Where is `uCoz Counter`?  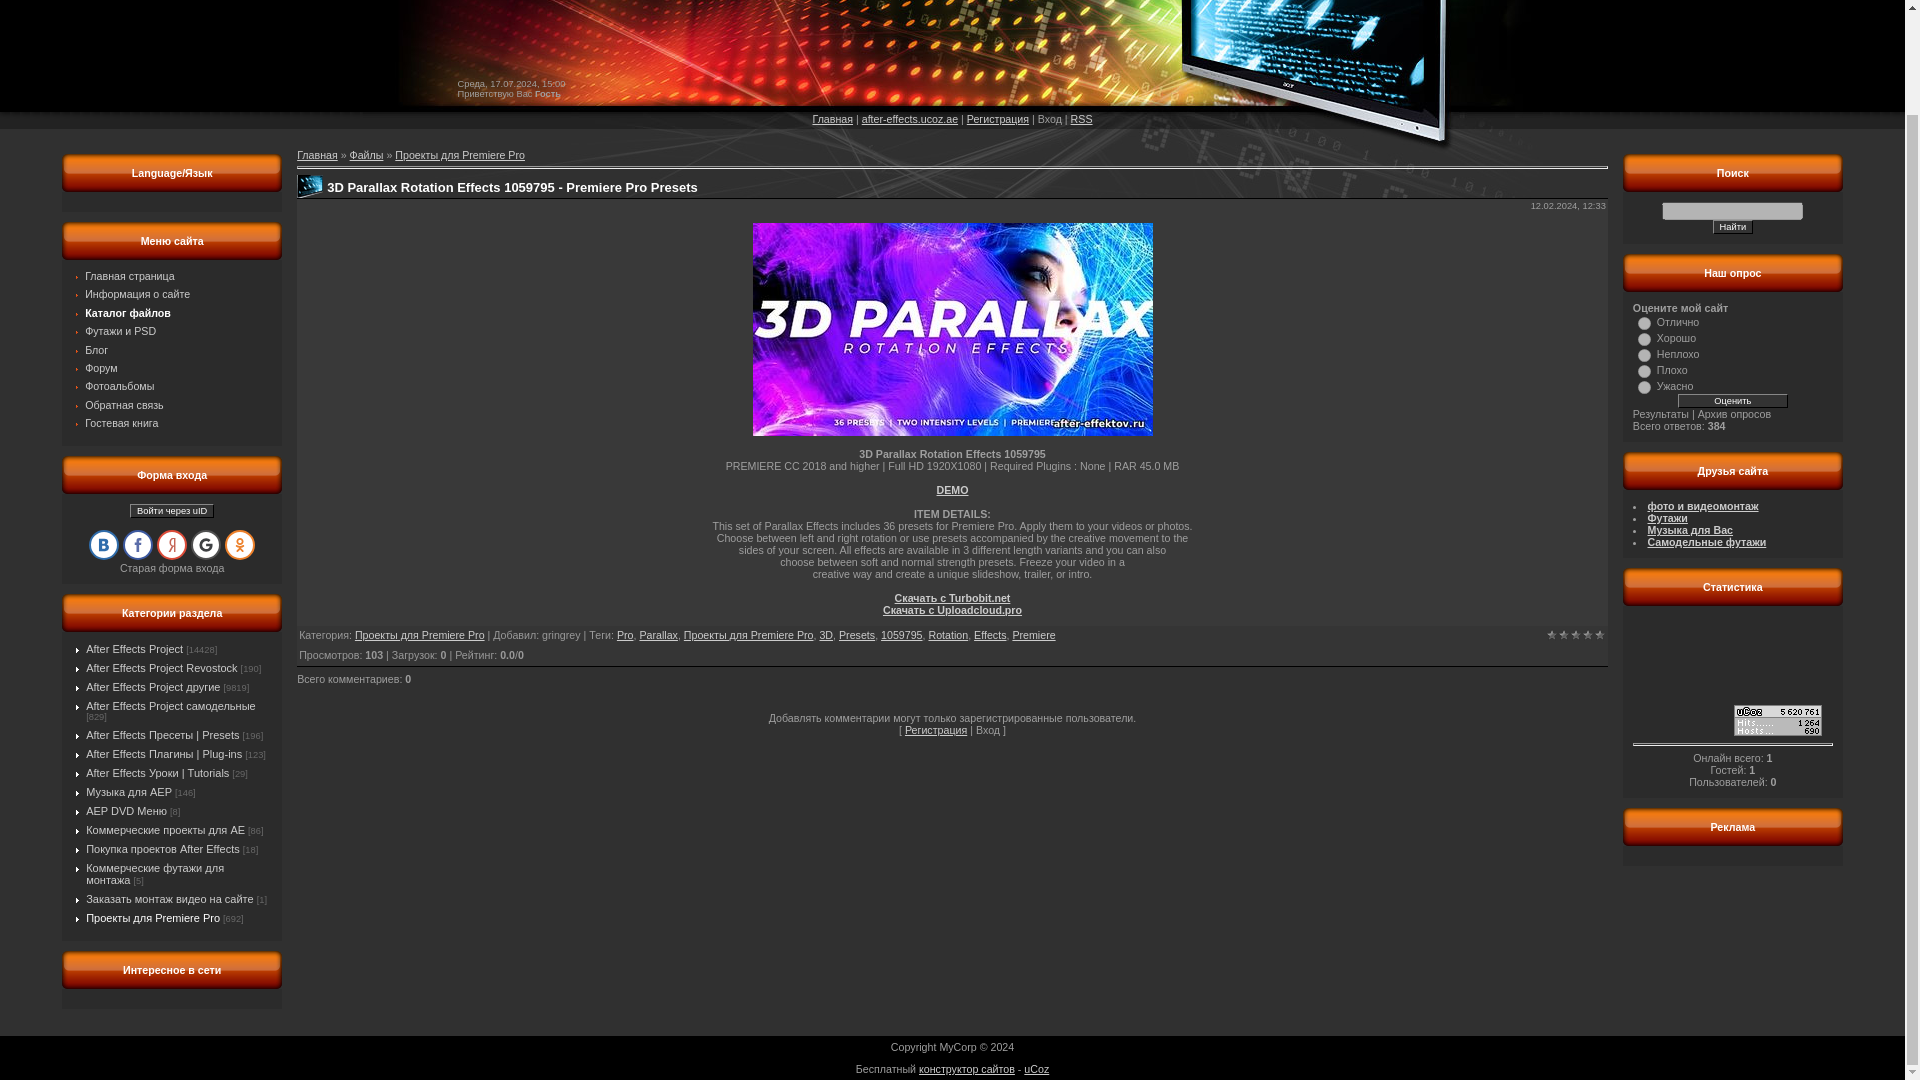 uCoz Counter is located at coordinates (1778, 731).